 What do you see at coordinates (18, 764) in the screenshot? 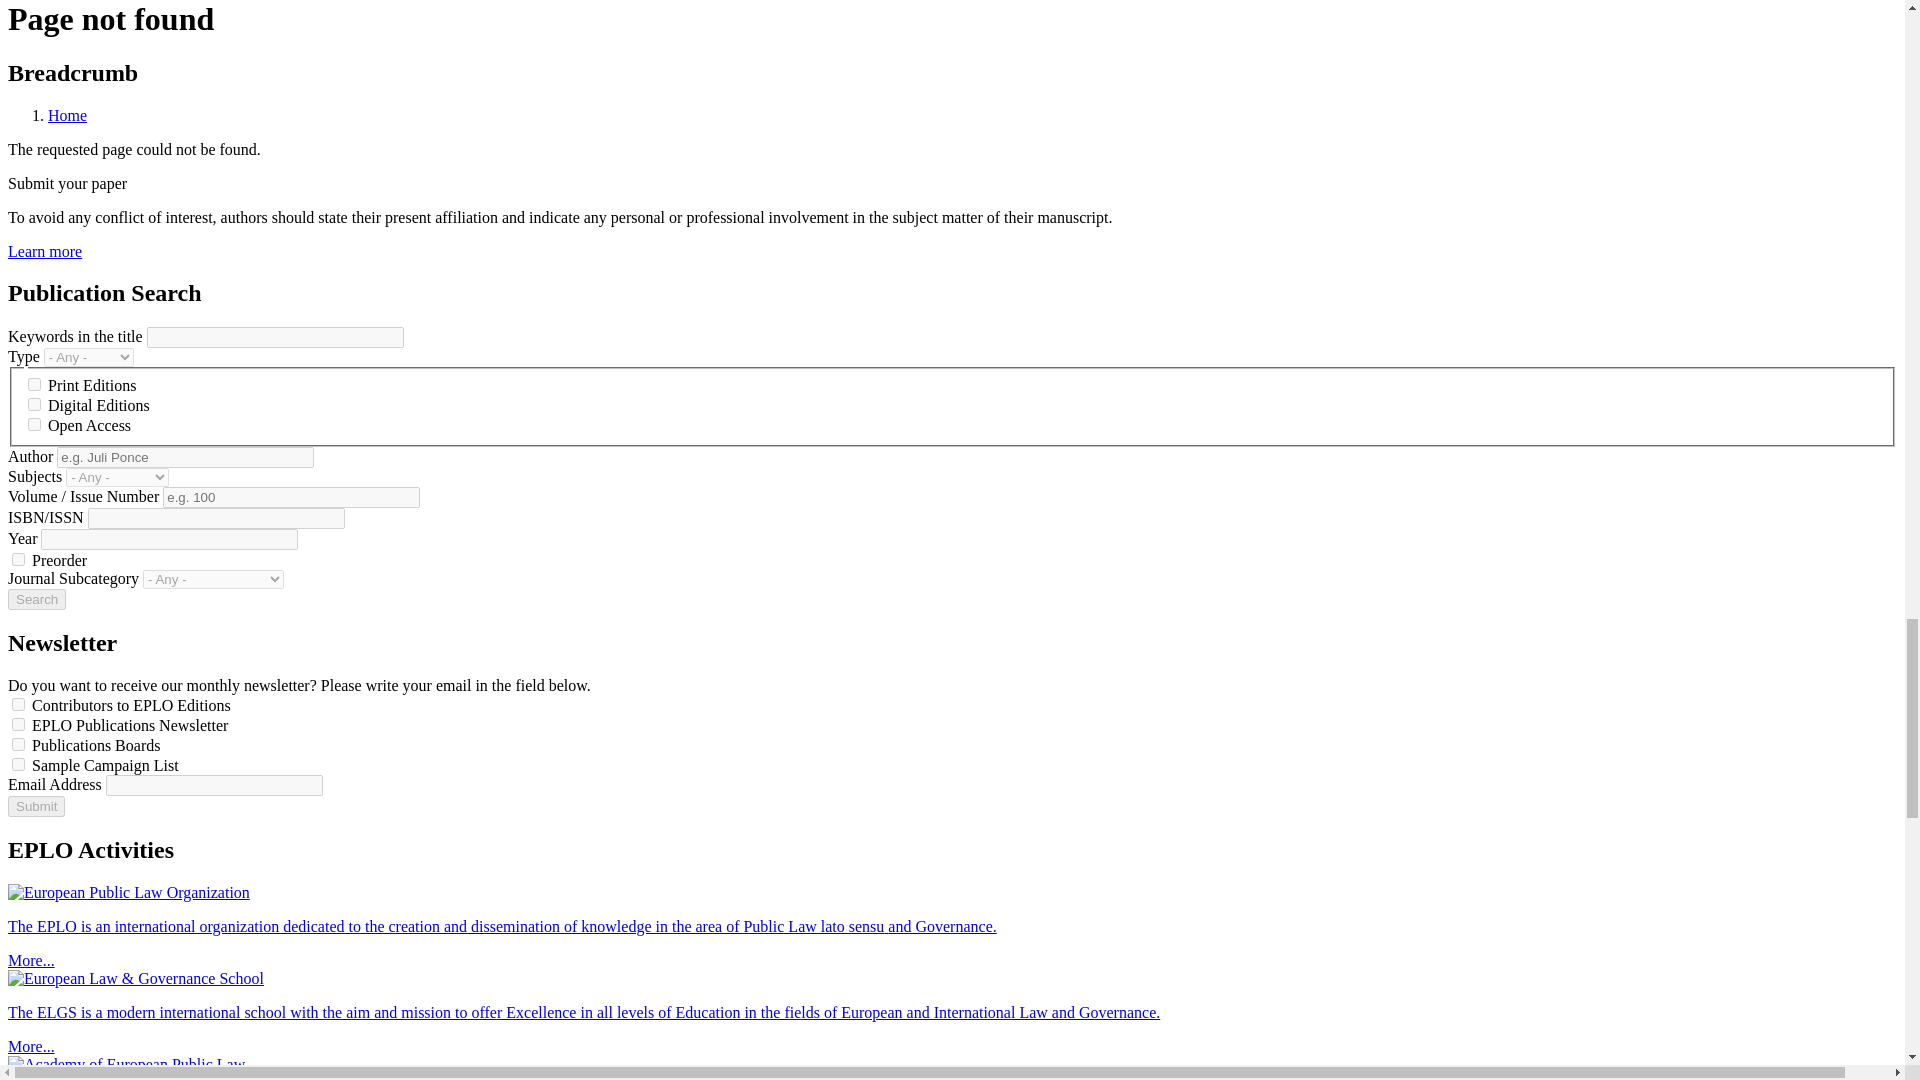
I see `34c89a7f1b` at bounding box center [18, 764].